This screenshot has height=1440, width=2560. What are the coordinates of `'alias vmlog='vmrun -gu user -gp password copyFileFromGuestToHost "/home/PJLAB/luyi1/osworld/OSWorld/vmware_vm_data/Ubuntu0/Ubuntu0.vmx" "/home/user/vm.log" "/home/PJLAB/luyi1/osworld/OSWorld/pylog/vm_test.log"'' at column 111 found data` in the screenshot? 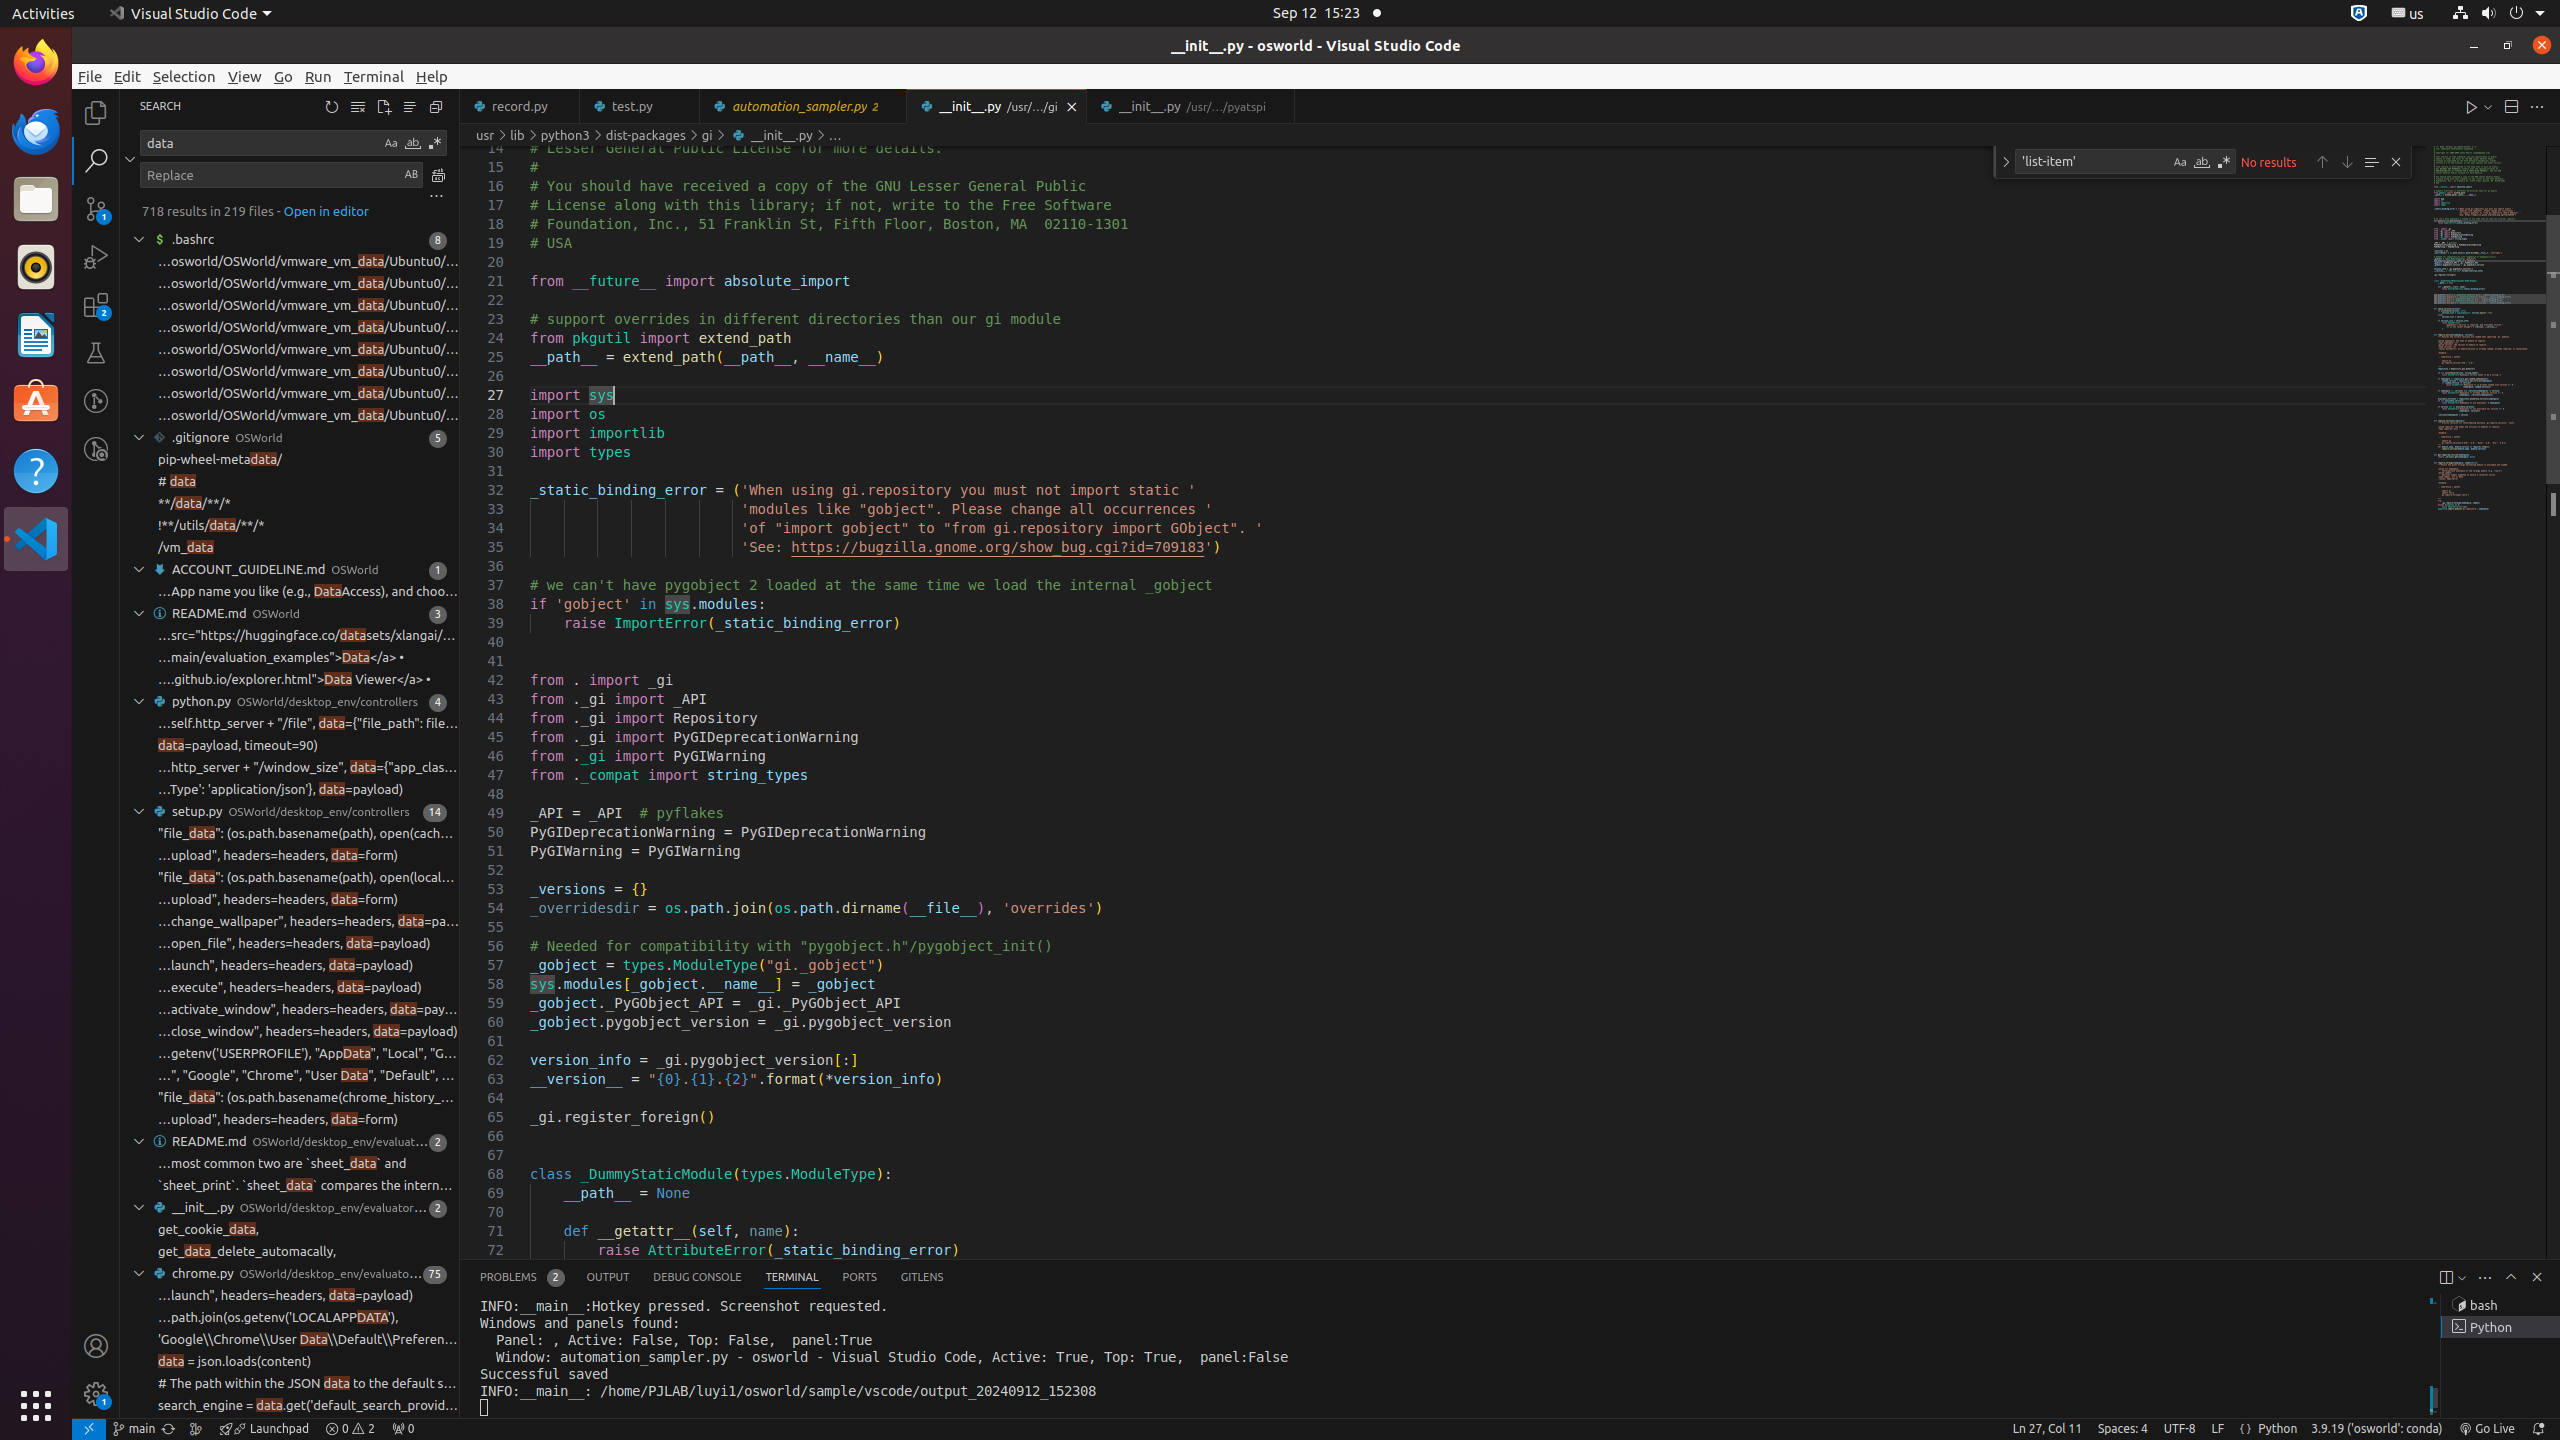 It's located at (290, 284).